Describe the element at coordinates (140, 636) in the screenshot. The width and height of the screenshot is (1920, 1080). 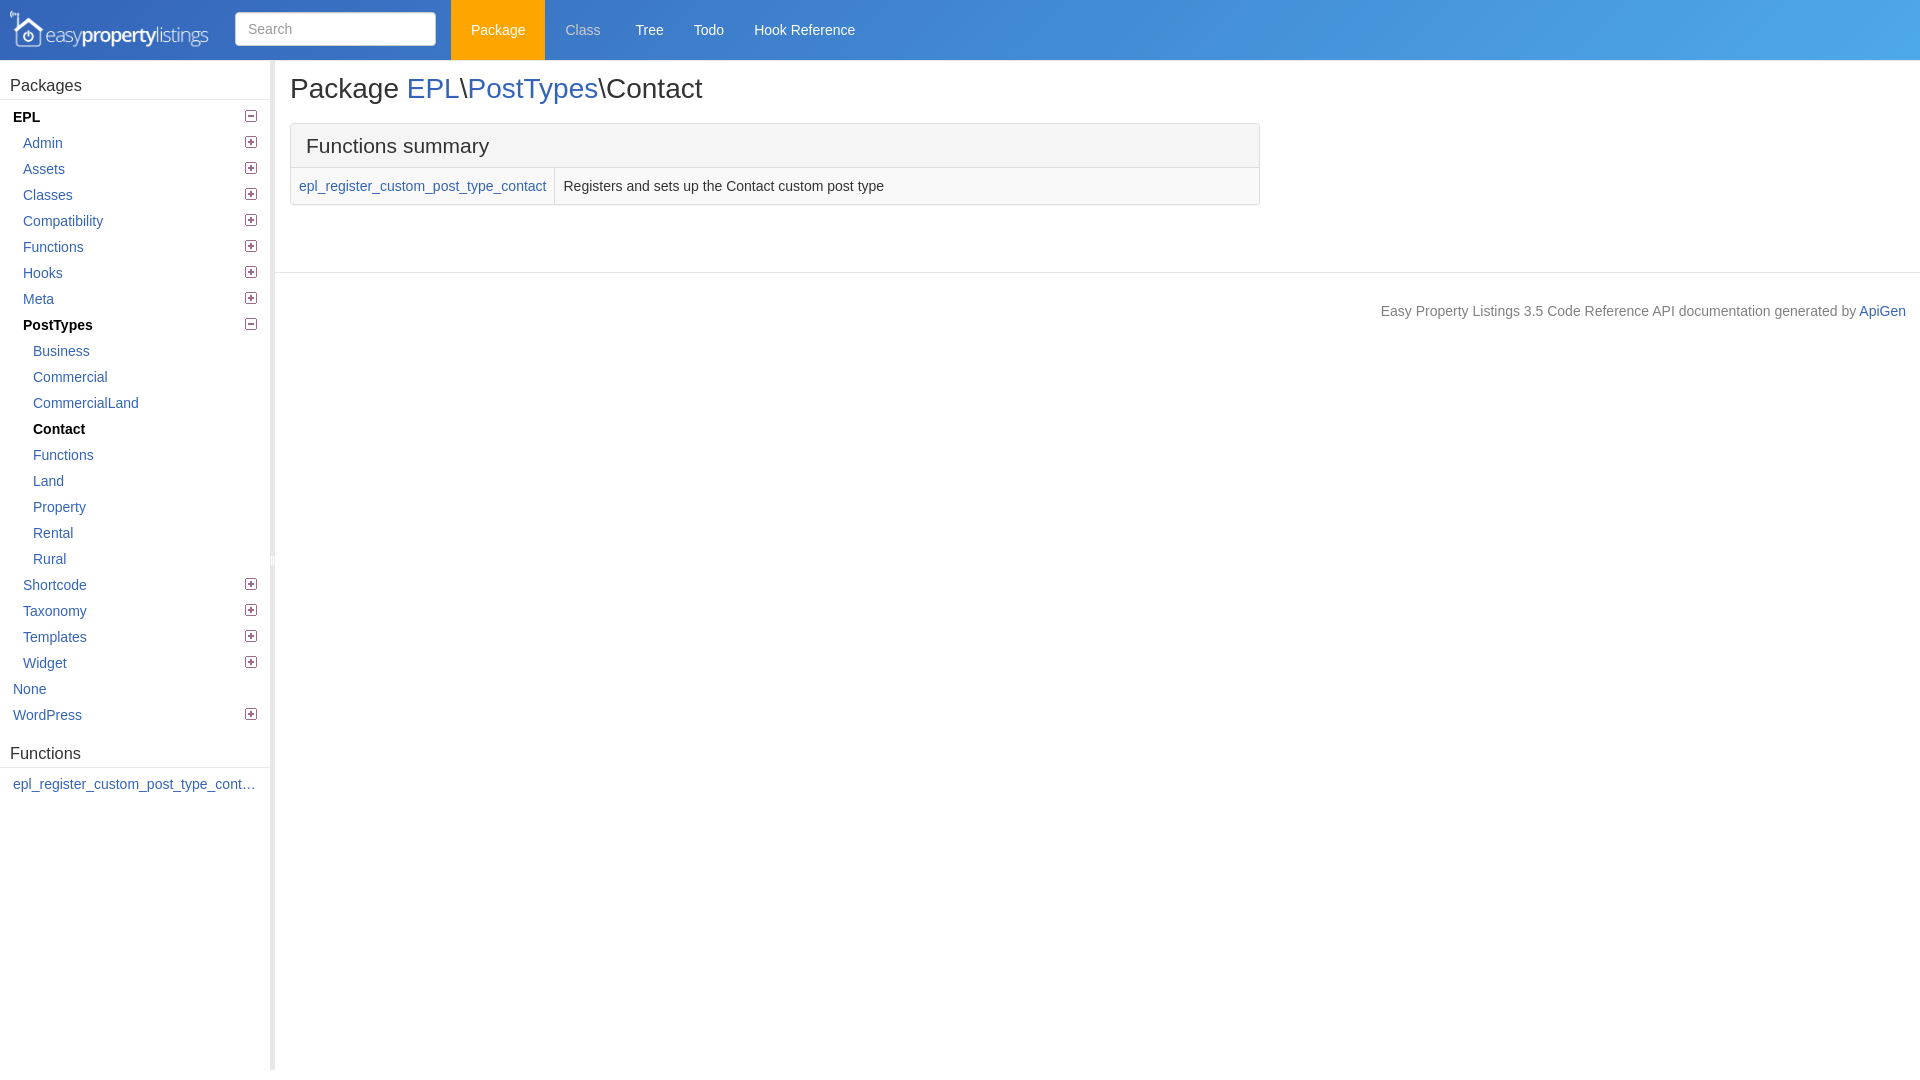
I see `Templates` at that location.